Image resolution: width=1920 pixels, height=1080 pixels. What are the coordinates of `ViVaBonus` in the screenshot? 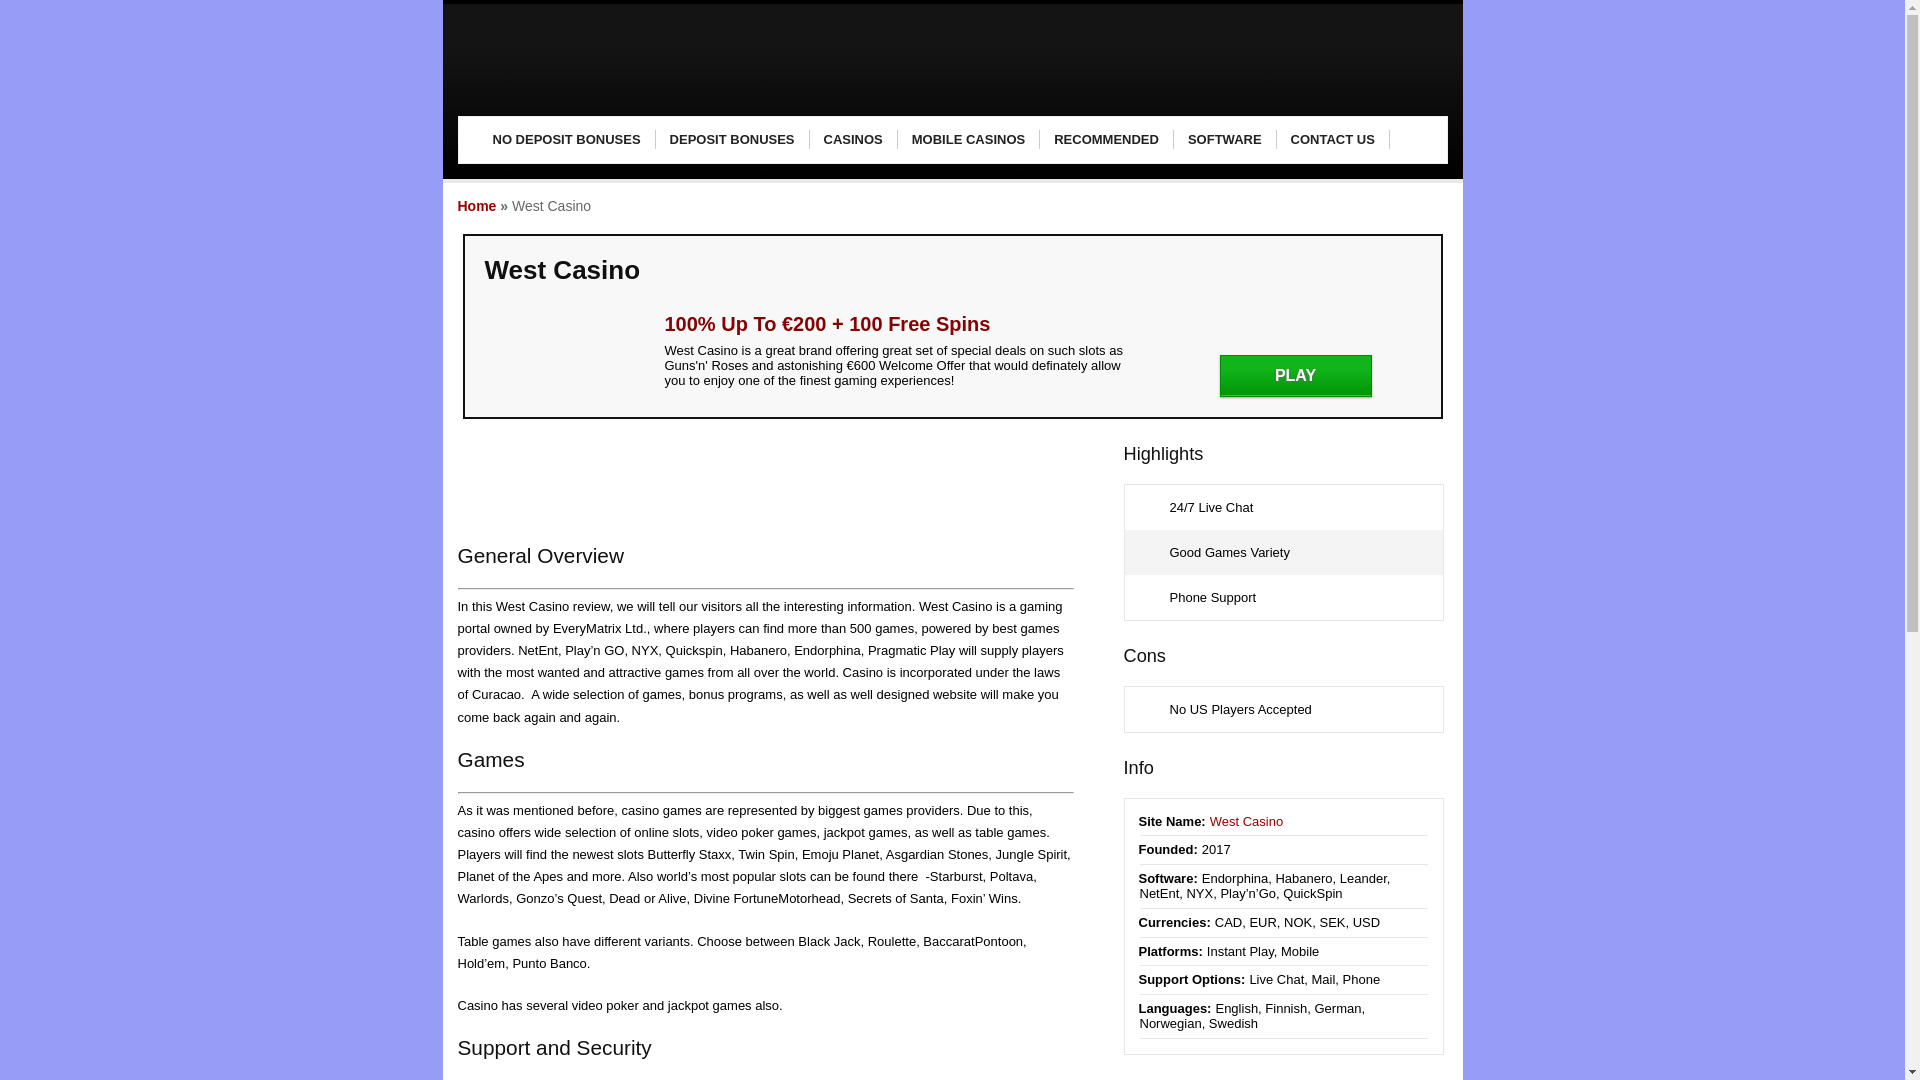 It's located at (583, 95).